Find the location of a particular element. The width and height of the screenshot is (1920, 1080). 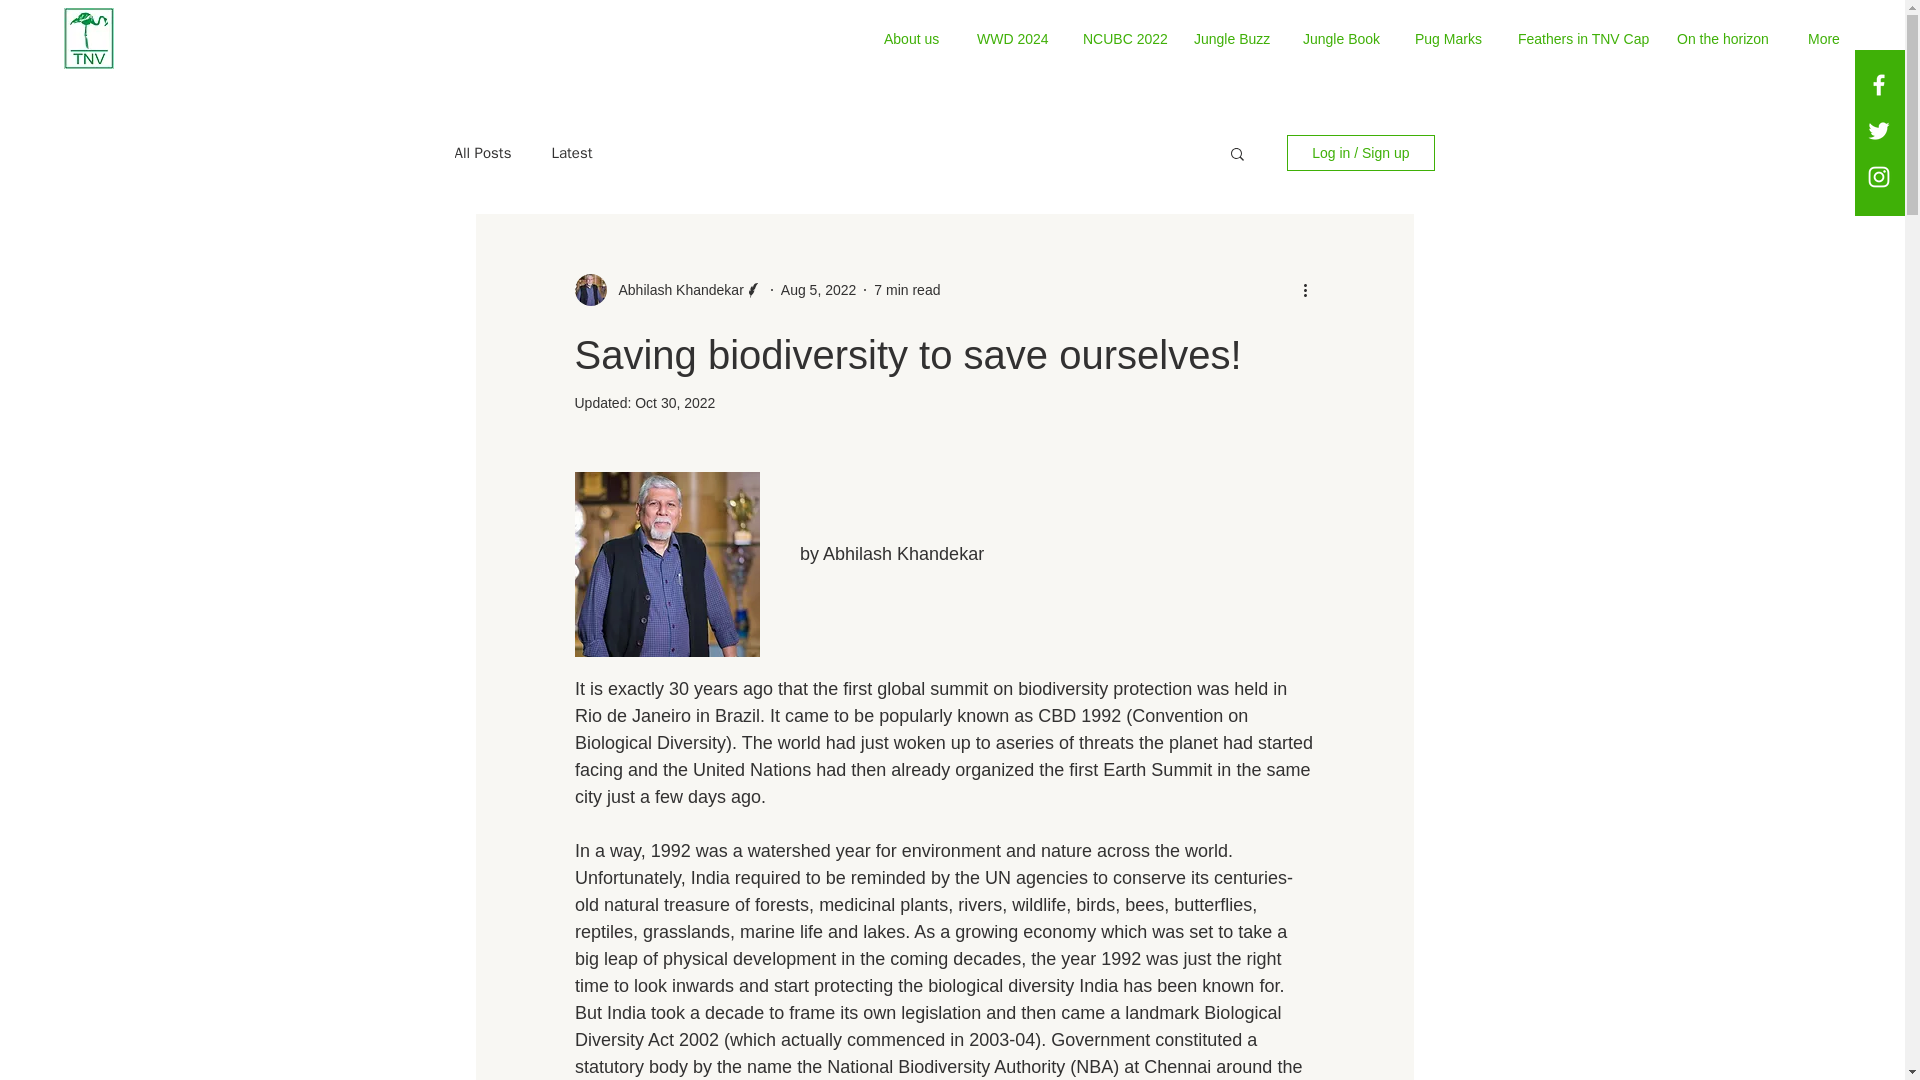

Jungle Book is located at coordinates (1344, 38).